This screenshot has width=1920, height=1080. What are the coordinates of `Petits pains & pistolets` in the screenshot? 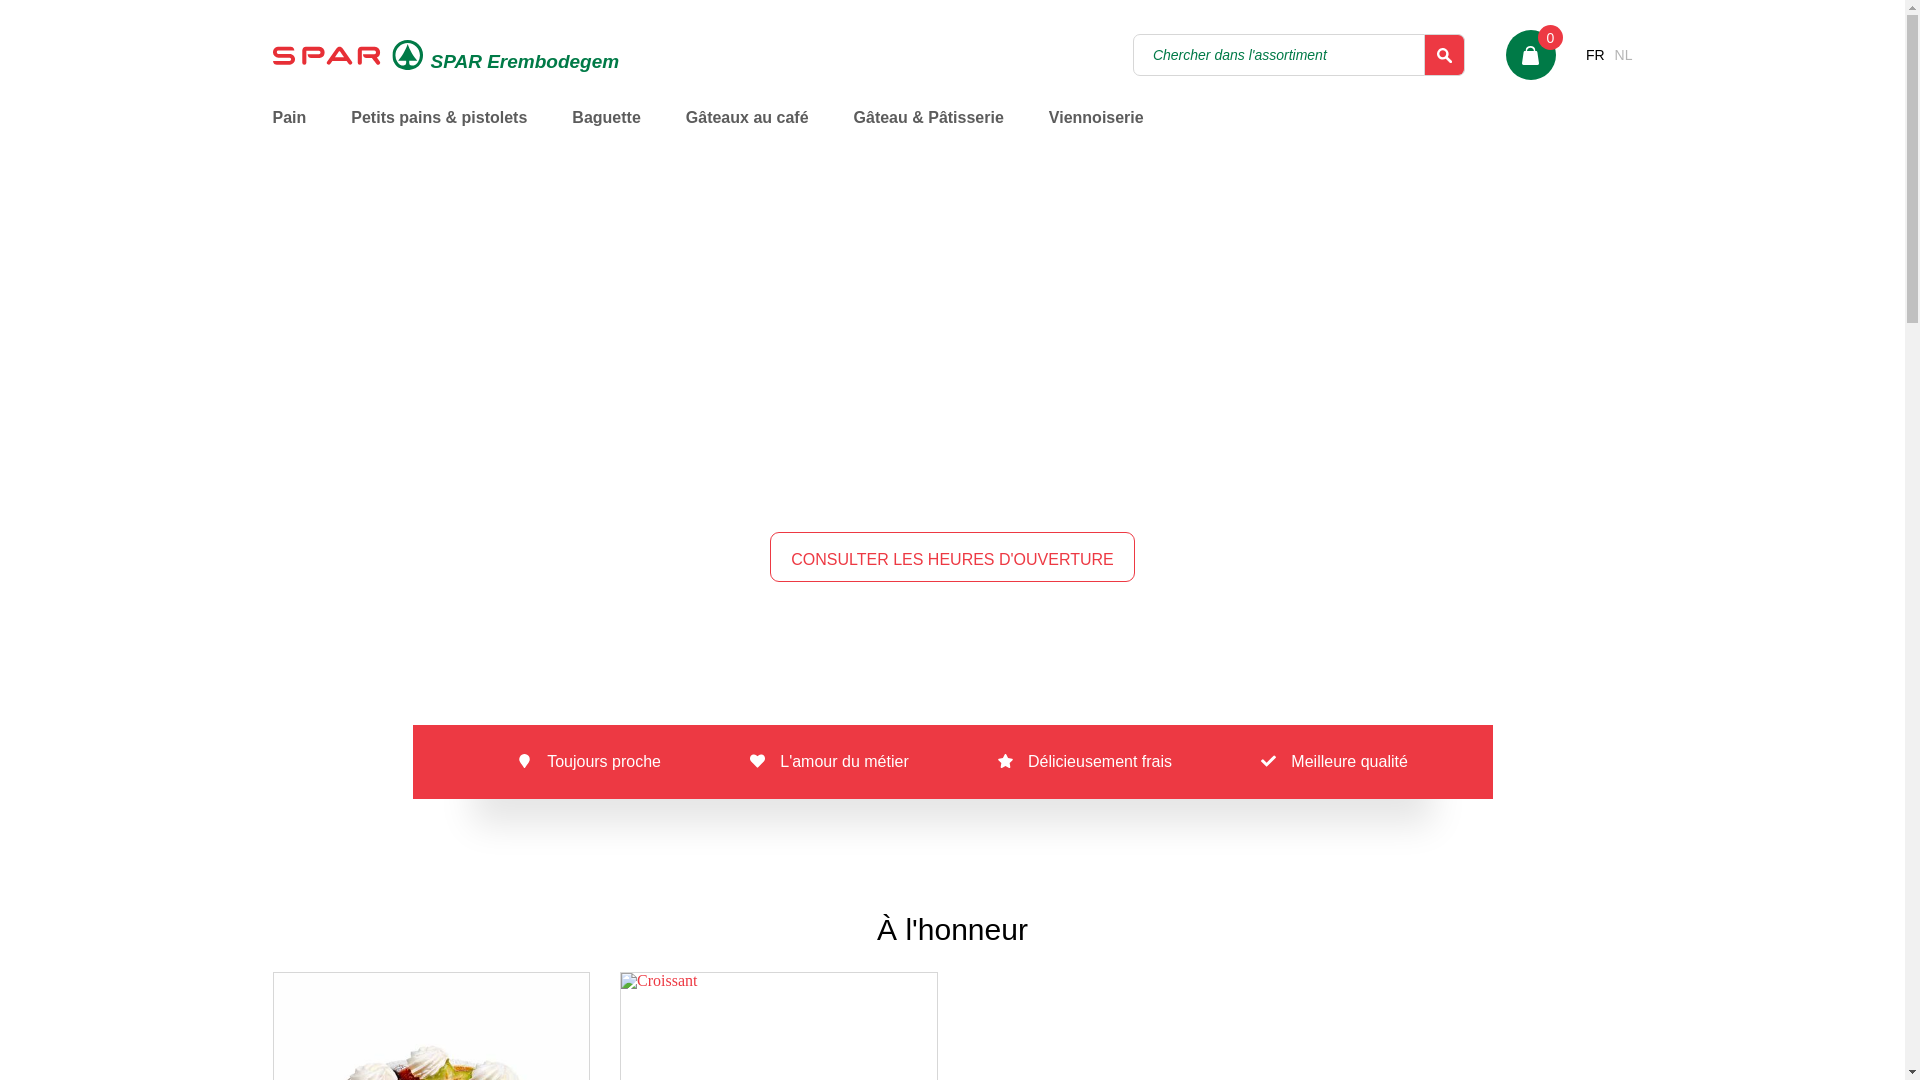 It's located at (439, 132).